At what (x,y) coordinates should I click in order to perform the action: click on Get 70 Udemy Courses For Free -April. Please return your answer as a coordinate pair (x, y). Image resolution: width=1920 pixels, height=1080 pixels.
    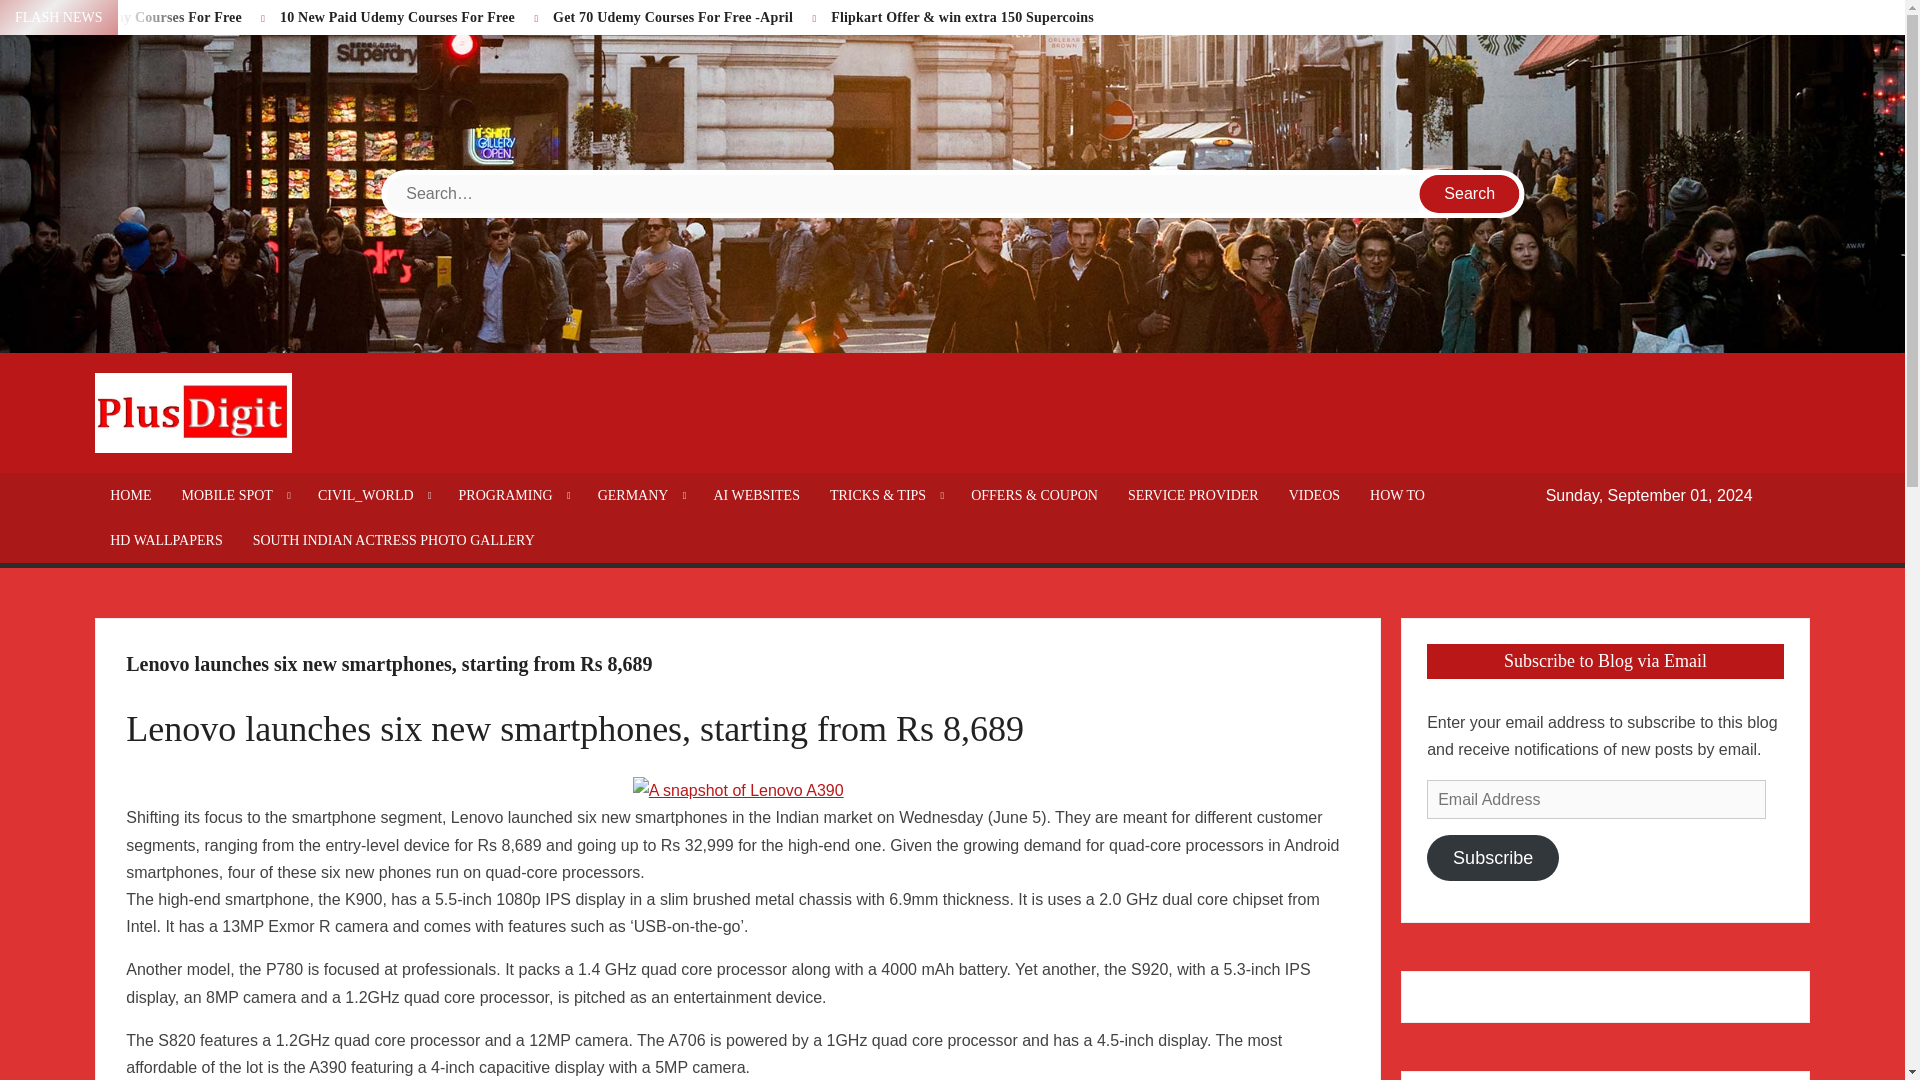
    Looking at the image, I should click on (672, 16).